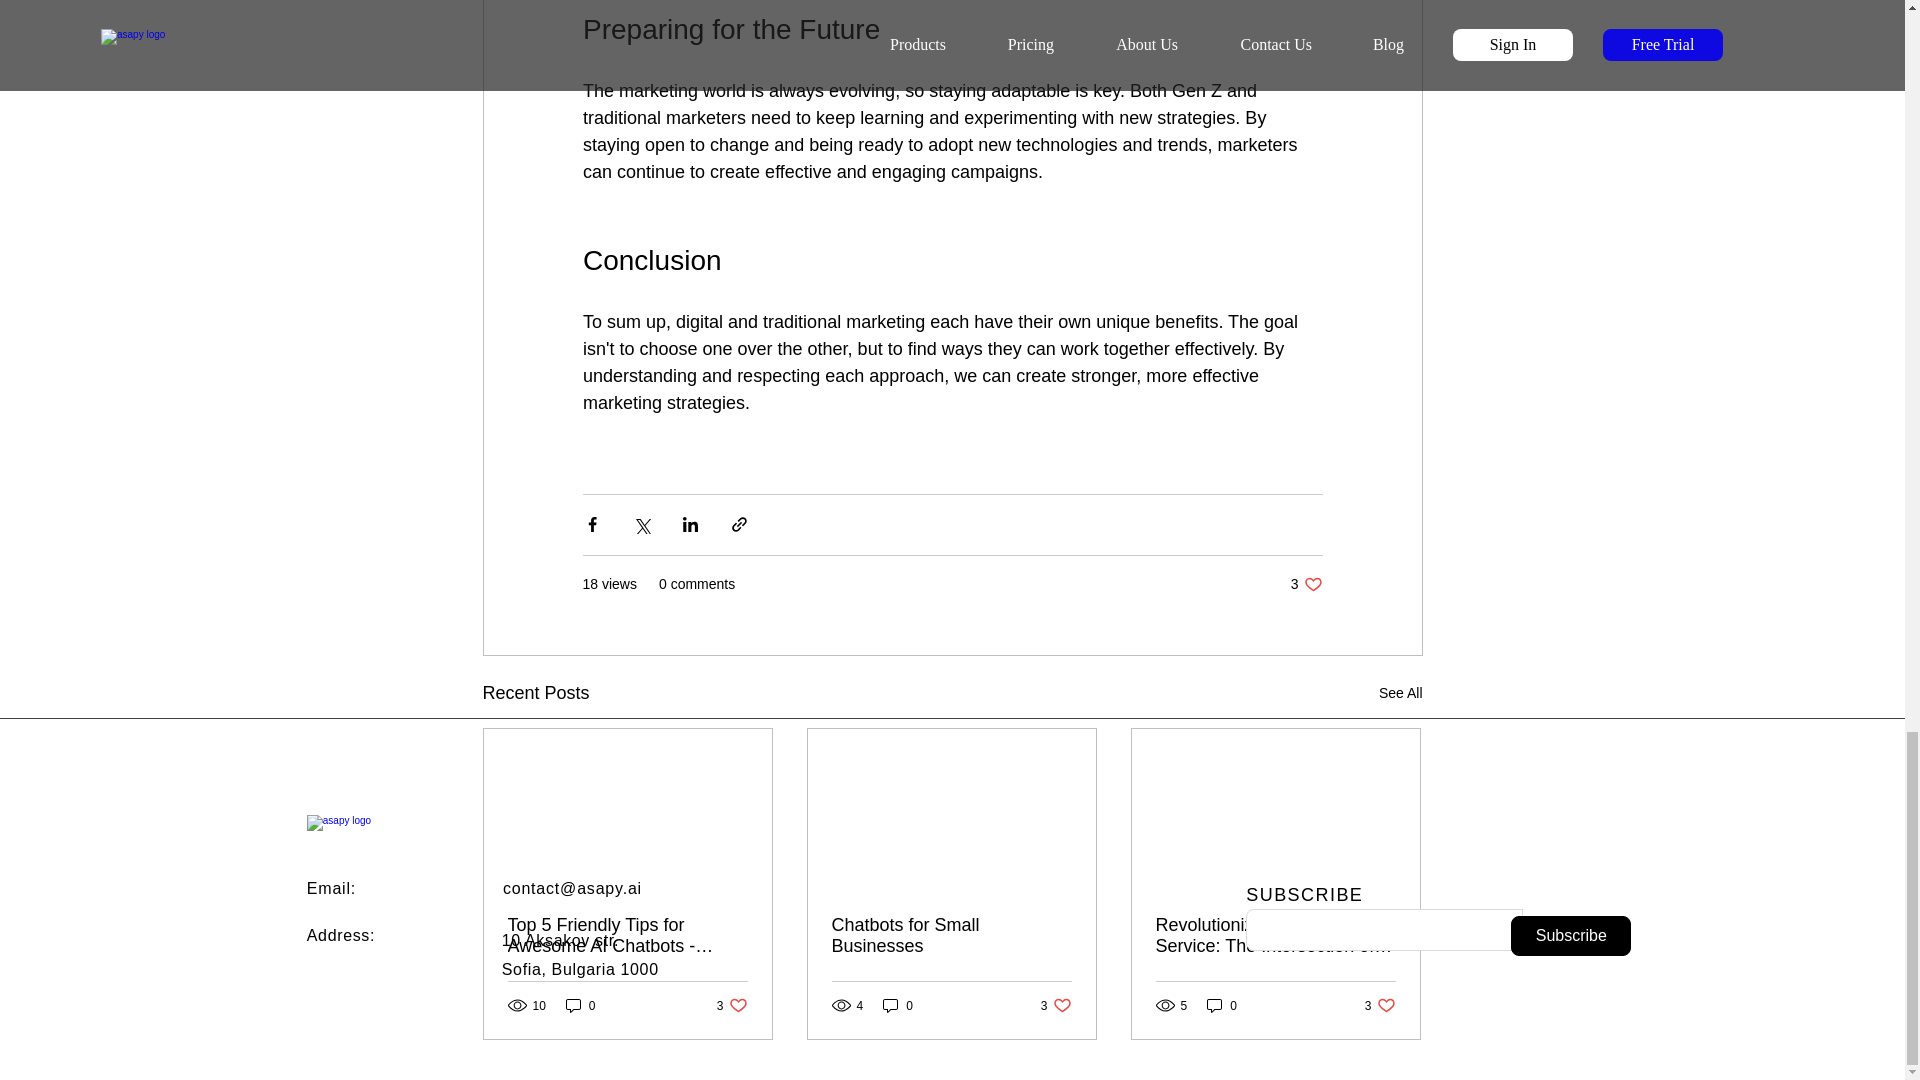 This screenshot has width=1920, height=1080. What do you see at coordinates (340, 934) in the screenshot?
I see `See All` at bounding box center [340, 934].